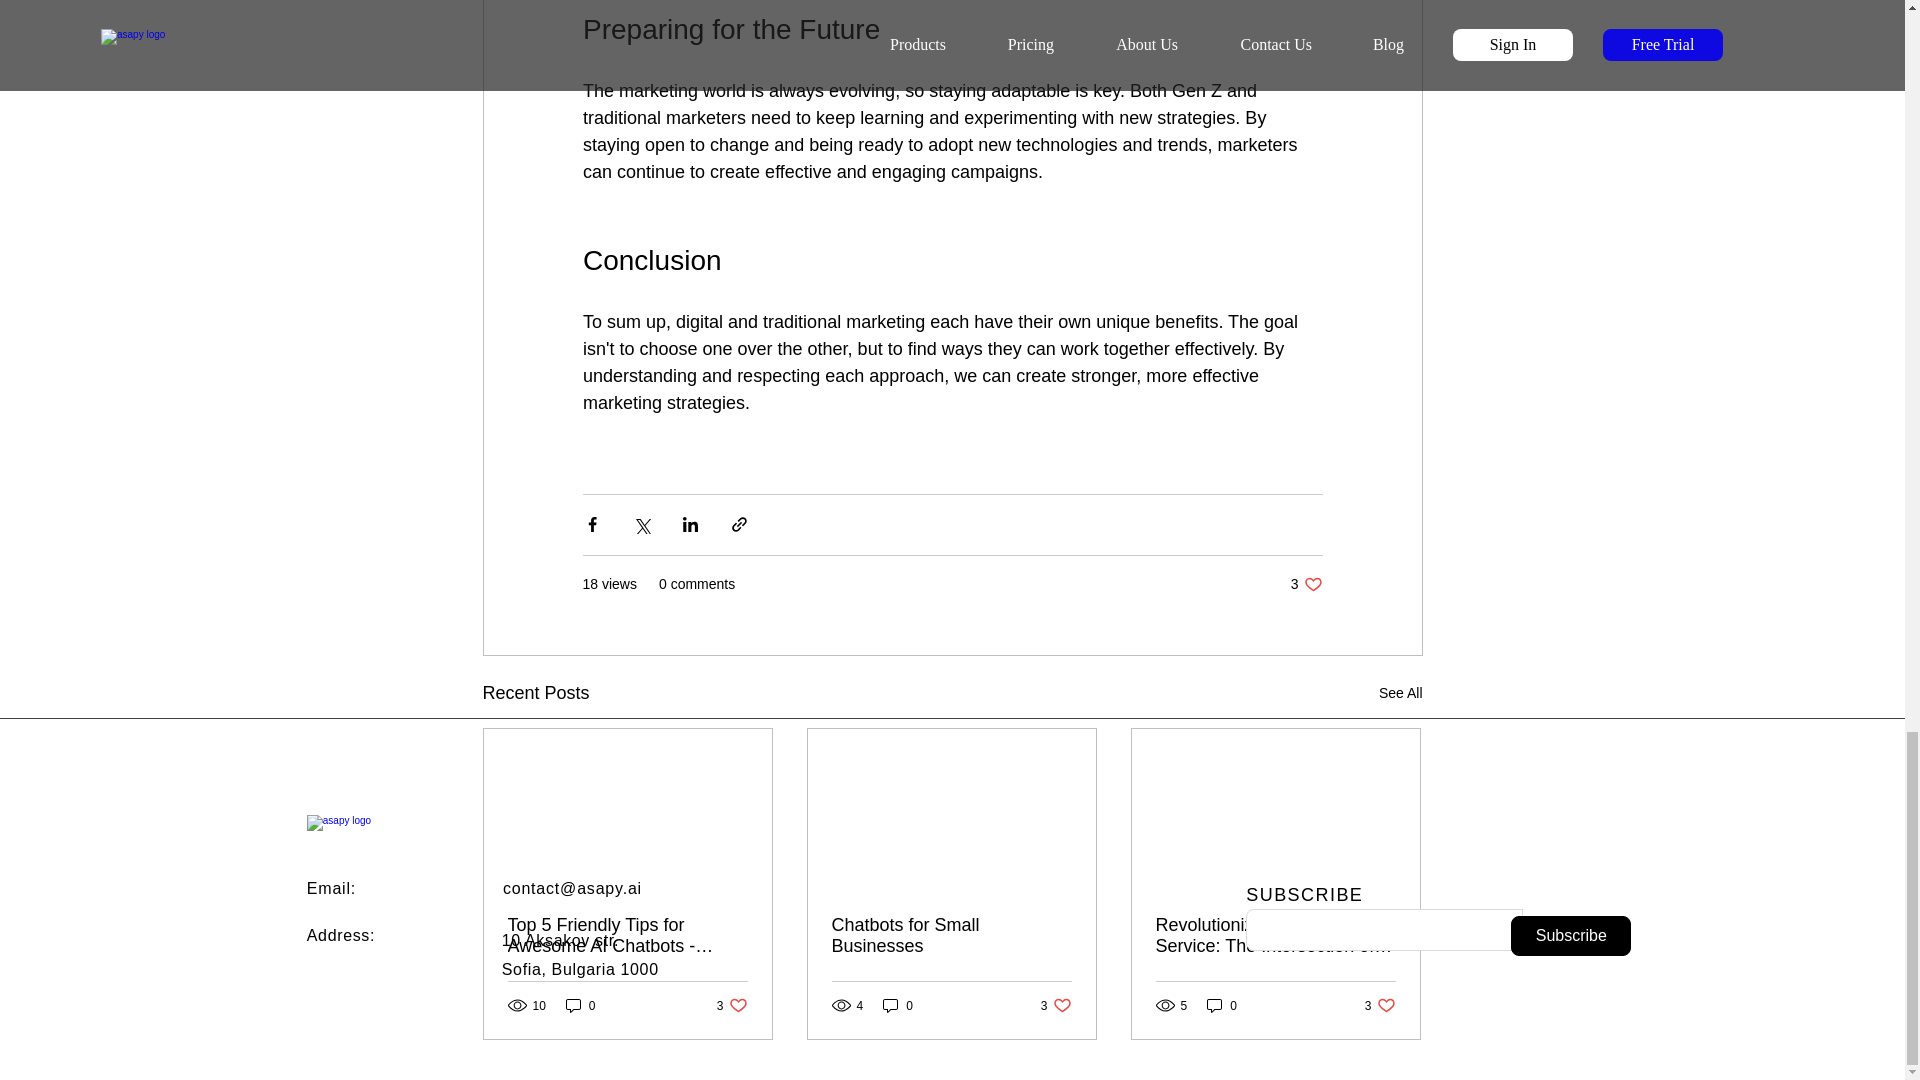 This screenshot has width=1920, height=1080. What do you see at coordinates (340, 934) in the screenshot?
I see `See All` at bounding box center [340, 934].